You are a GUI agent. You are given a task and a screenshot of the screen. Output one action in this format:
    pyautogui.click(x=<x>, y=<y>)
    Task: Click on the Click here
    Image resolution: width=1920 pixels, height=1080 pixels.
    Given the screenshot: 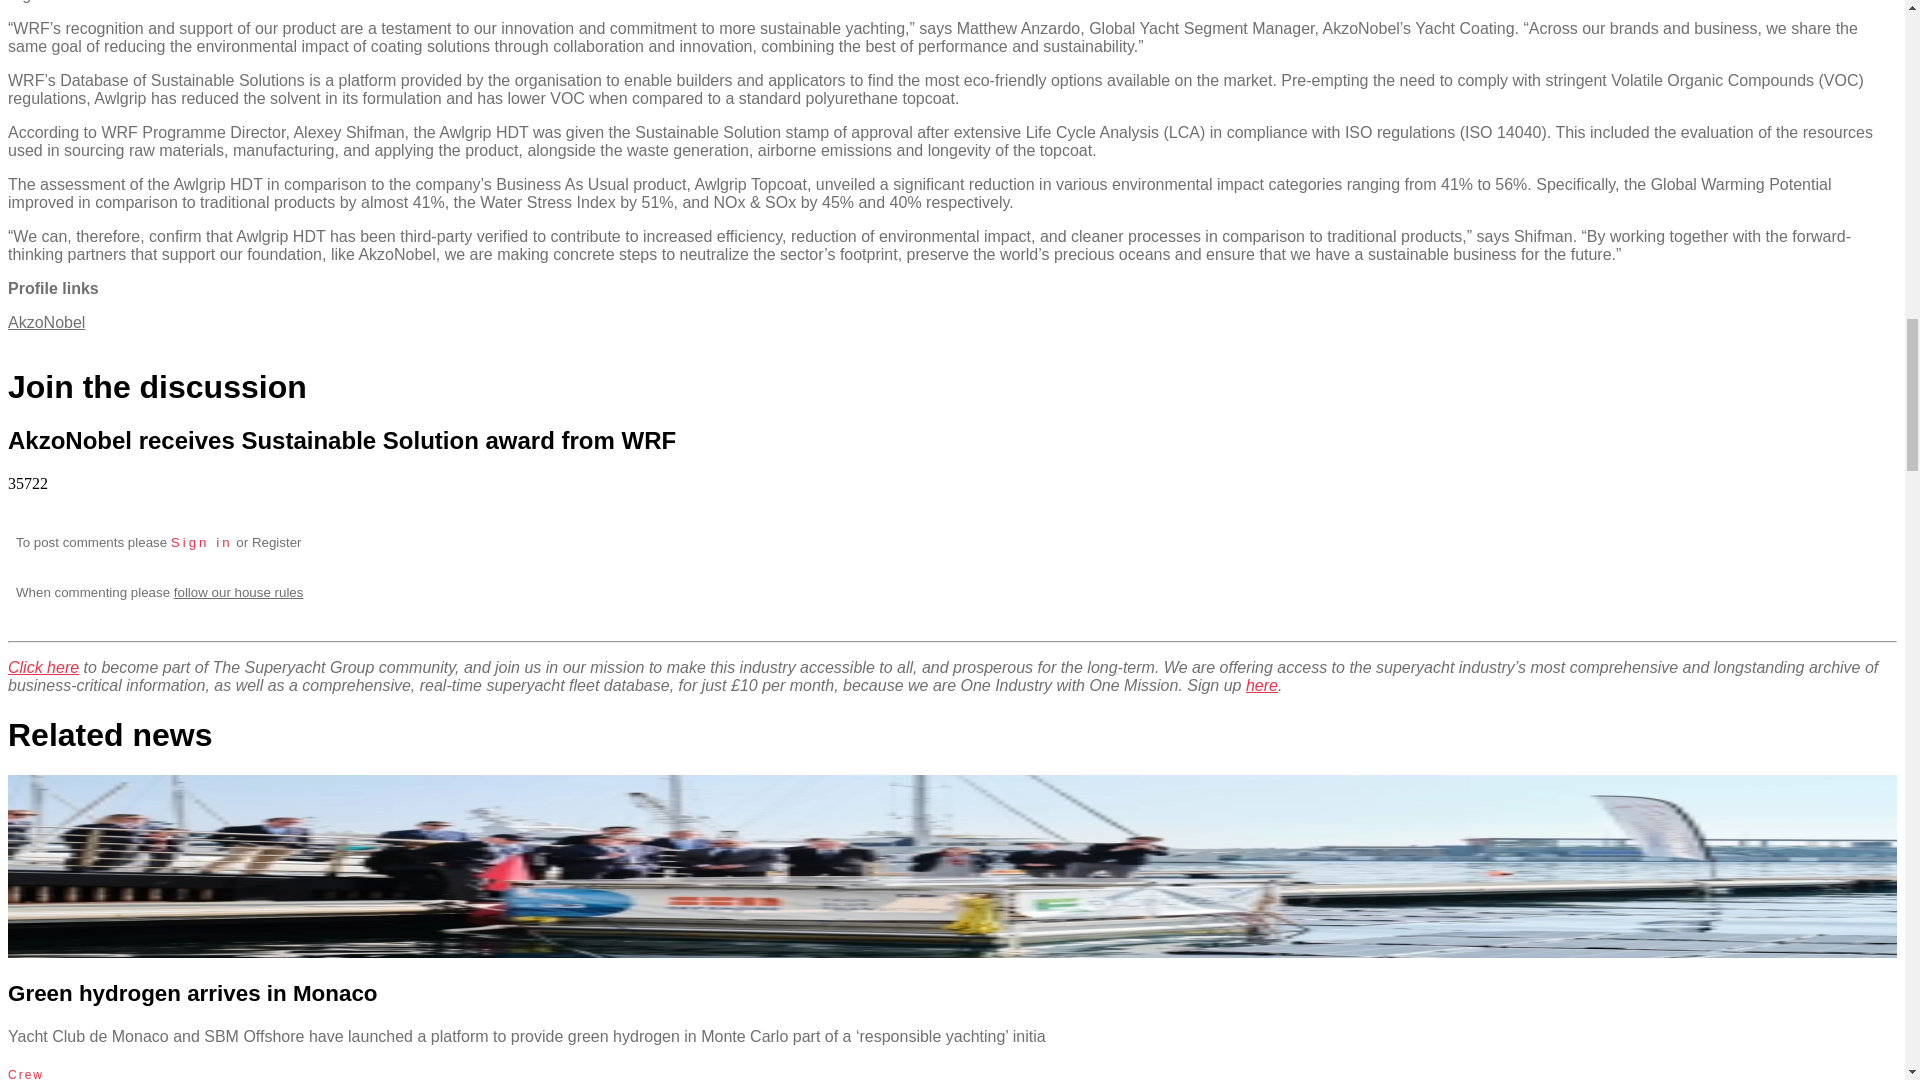 What is the action you would take?
    pyautogui.click(x=42, y=667)
    